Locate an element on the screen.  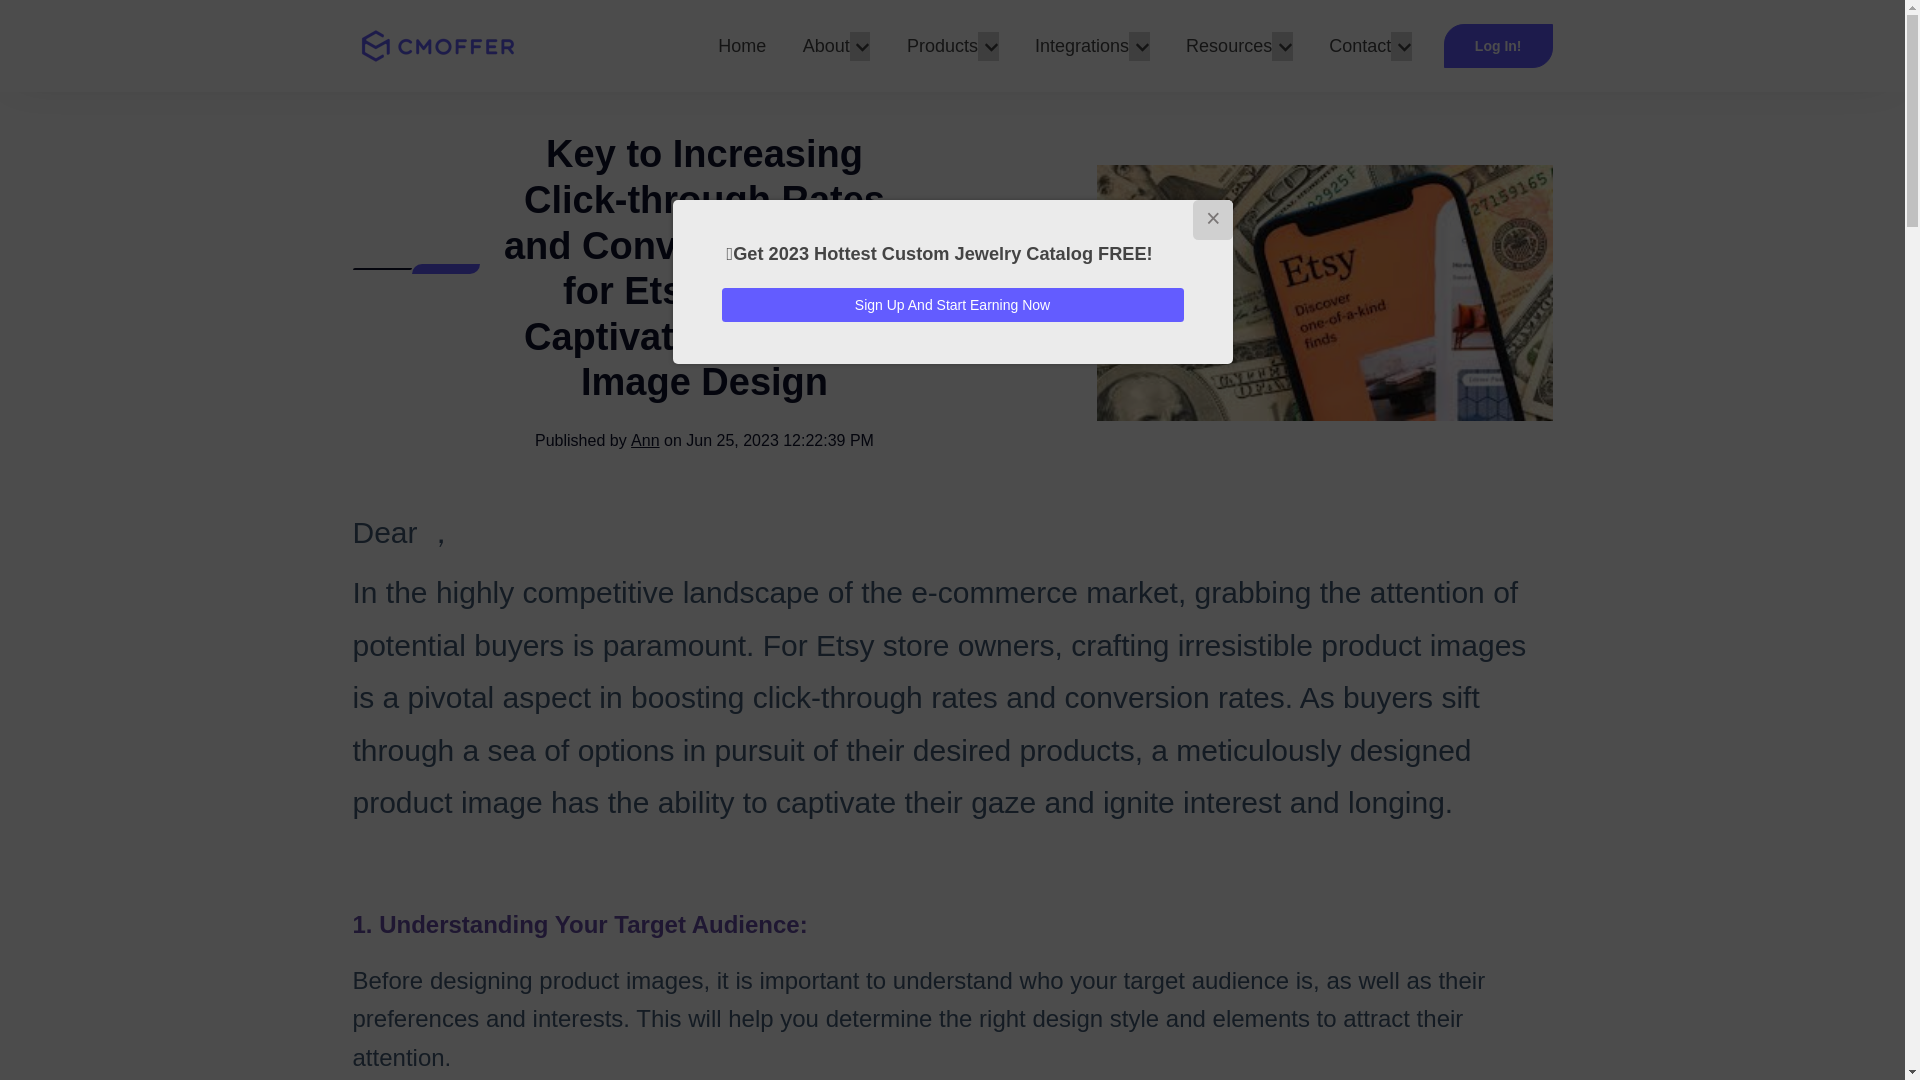
Show submenu for Products is located at coordinates (988, 46).